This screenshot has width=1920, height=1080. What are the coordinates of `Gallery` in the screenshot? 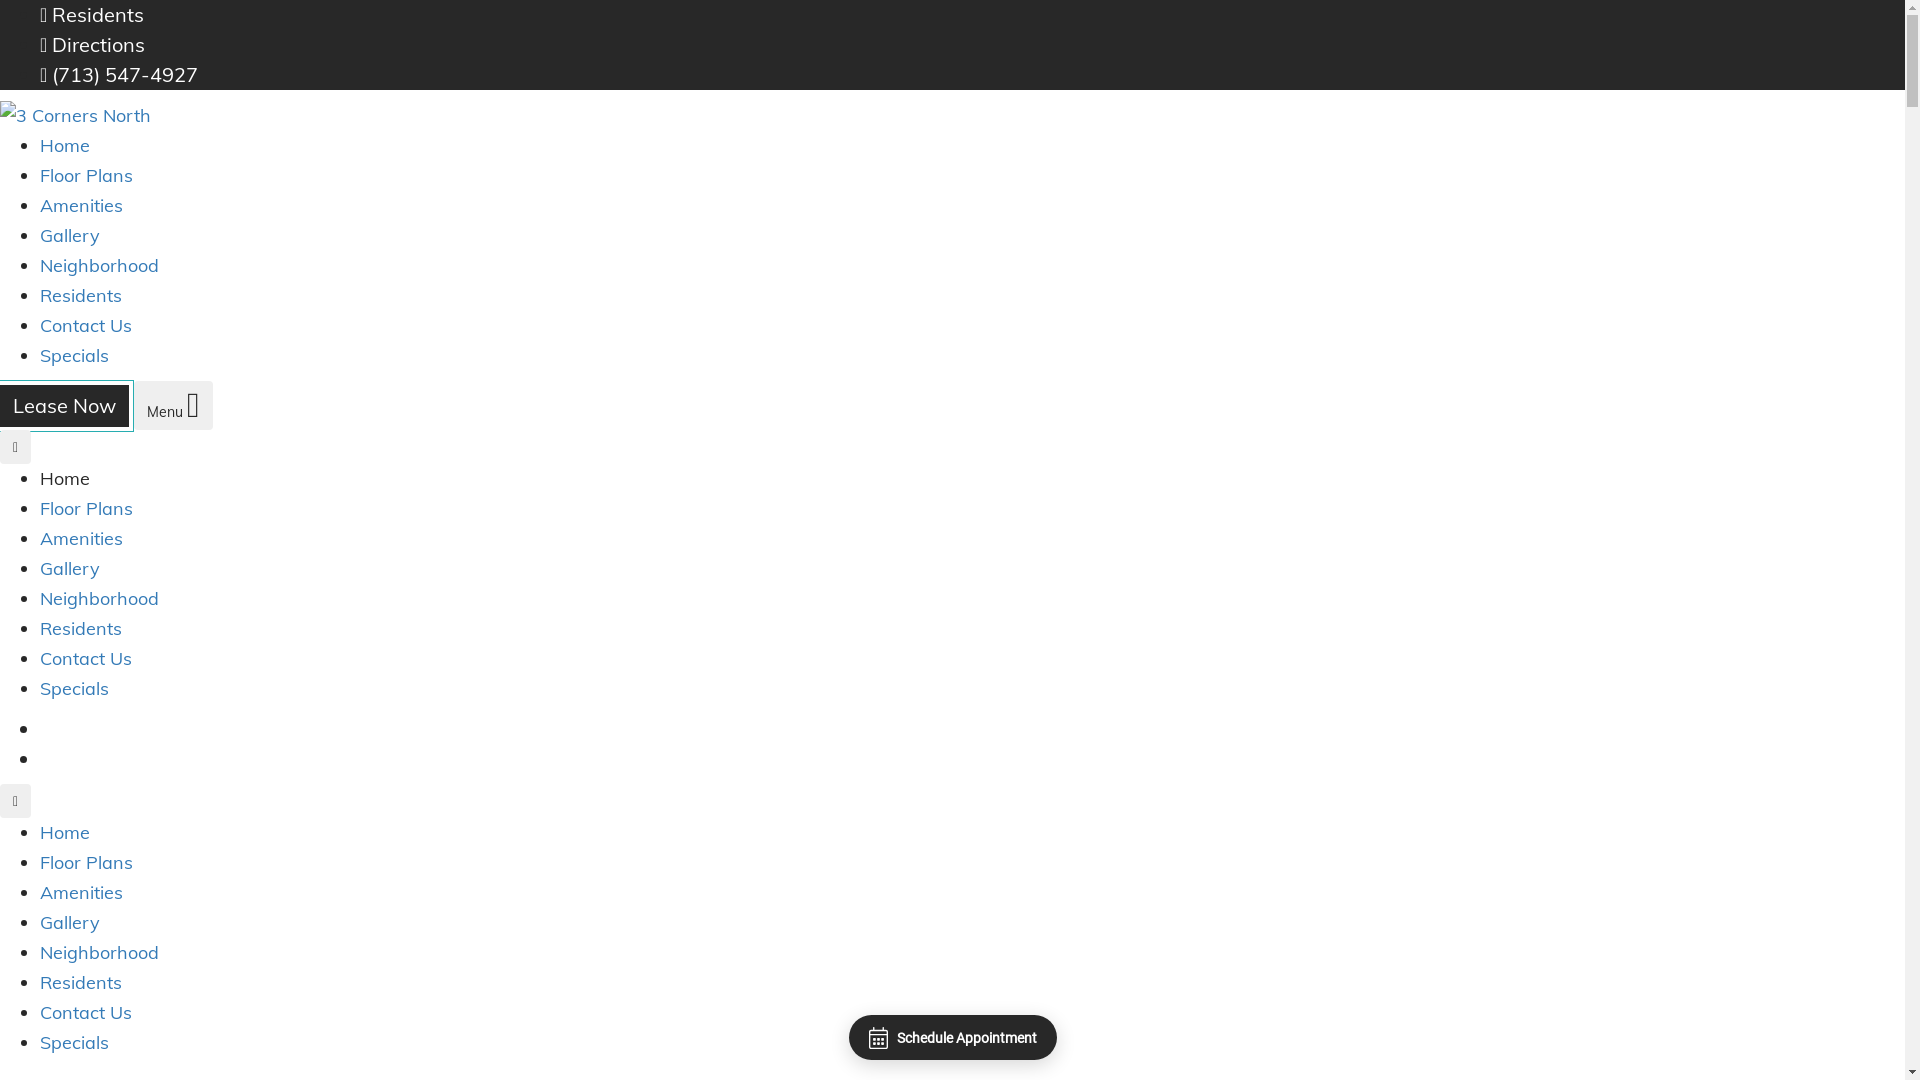 It's located at (70, 922).